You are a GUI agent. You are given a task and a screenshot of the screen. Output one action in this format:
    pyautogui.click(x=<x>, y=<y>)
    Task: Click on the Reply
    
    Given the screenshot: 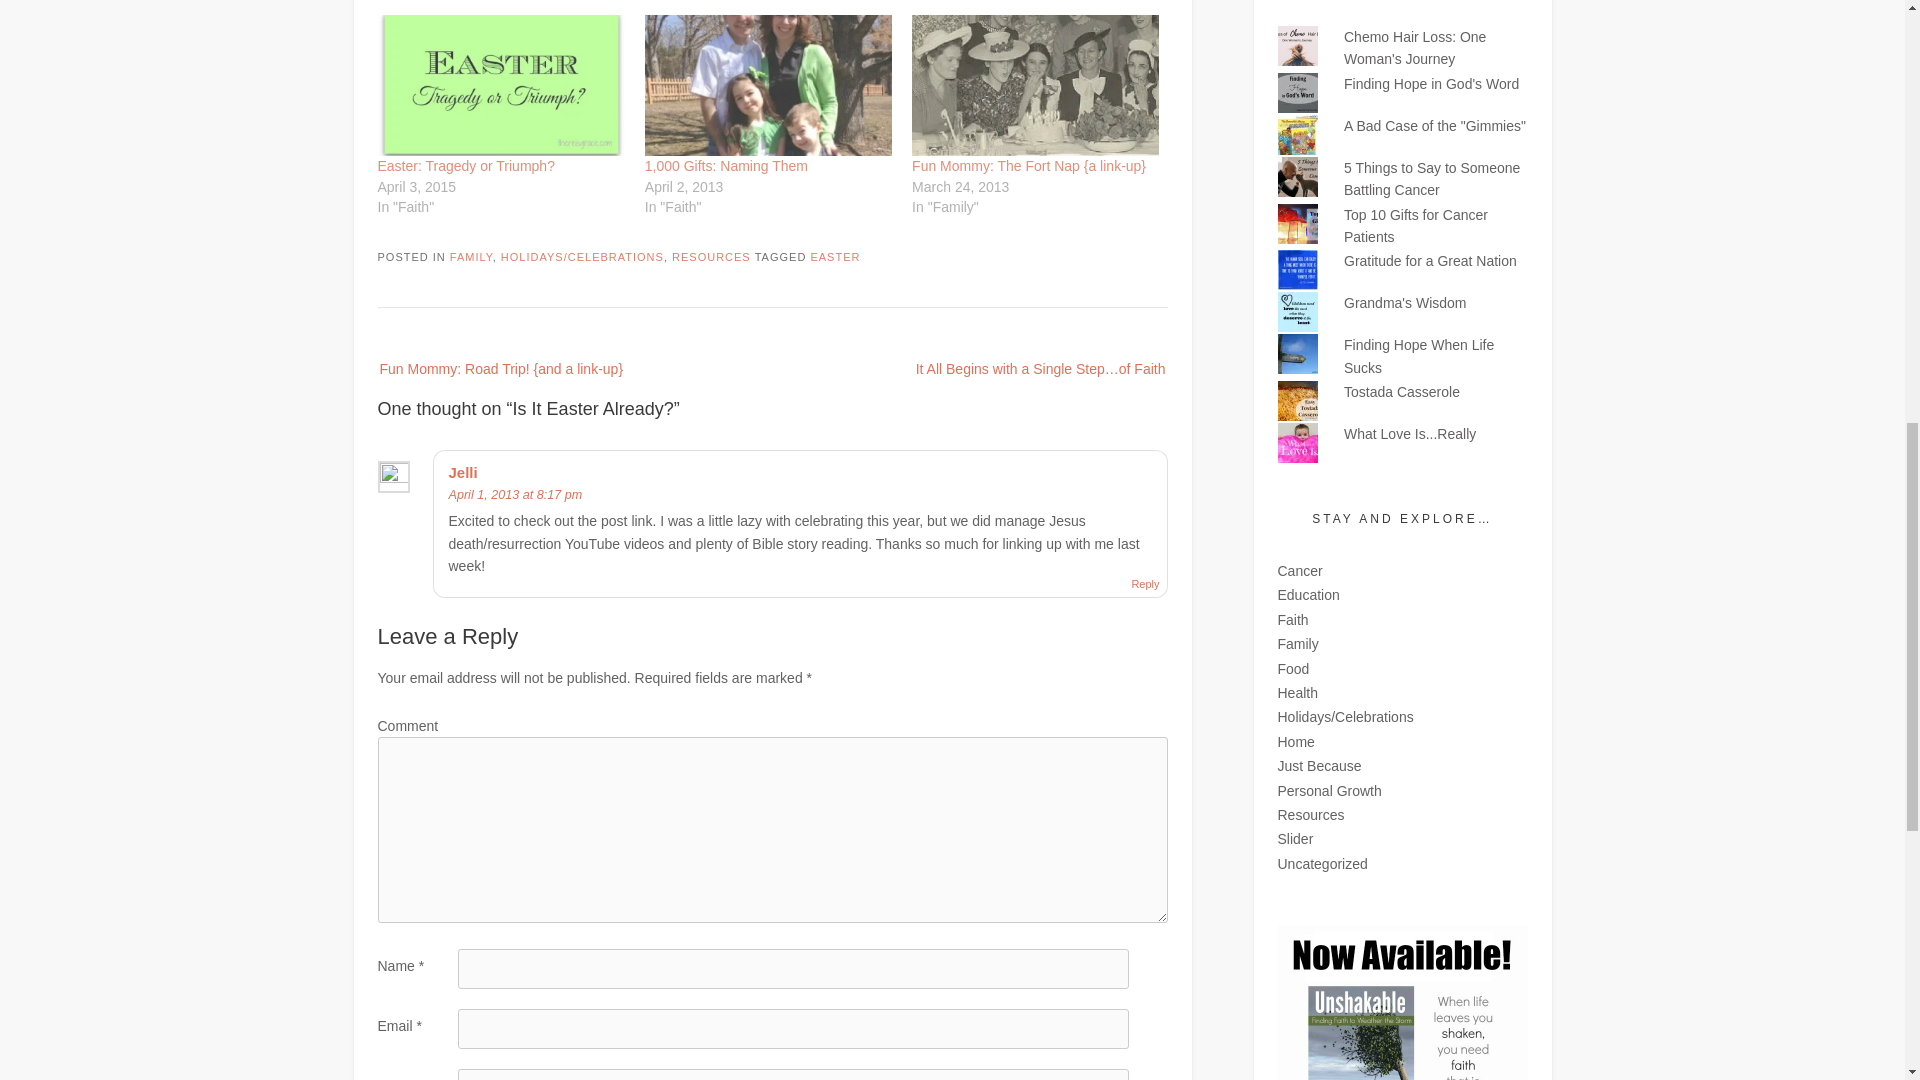 What is the action you would take?
    pyautogui.click(x=1144, y=583)
    